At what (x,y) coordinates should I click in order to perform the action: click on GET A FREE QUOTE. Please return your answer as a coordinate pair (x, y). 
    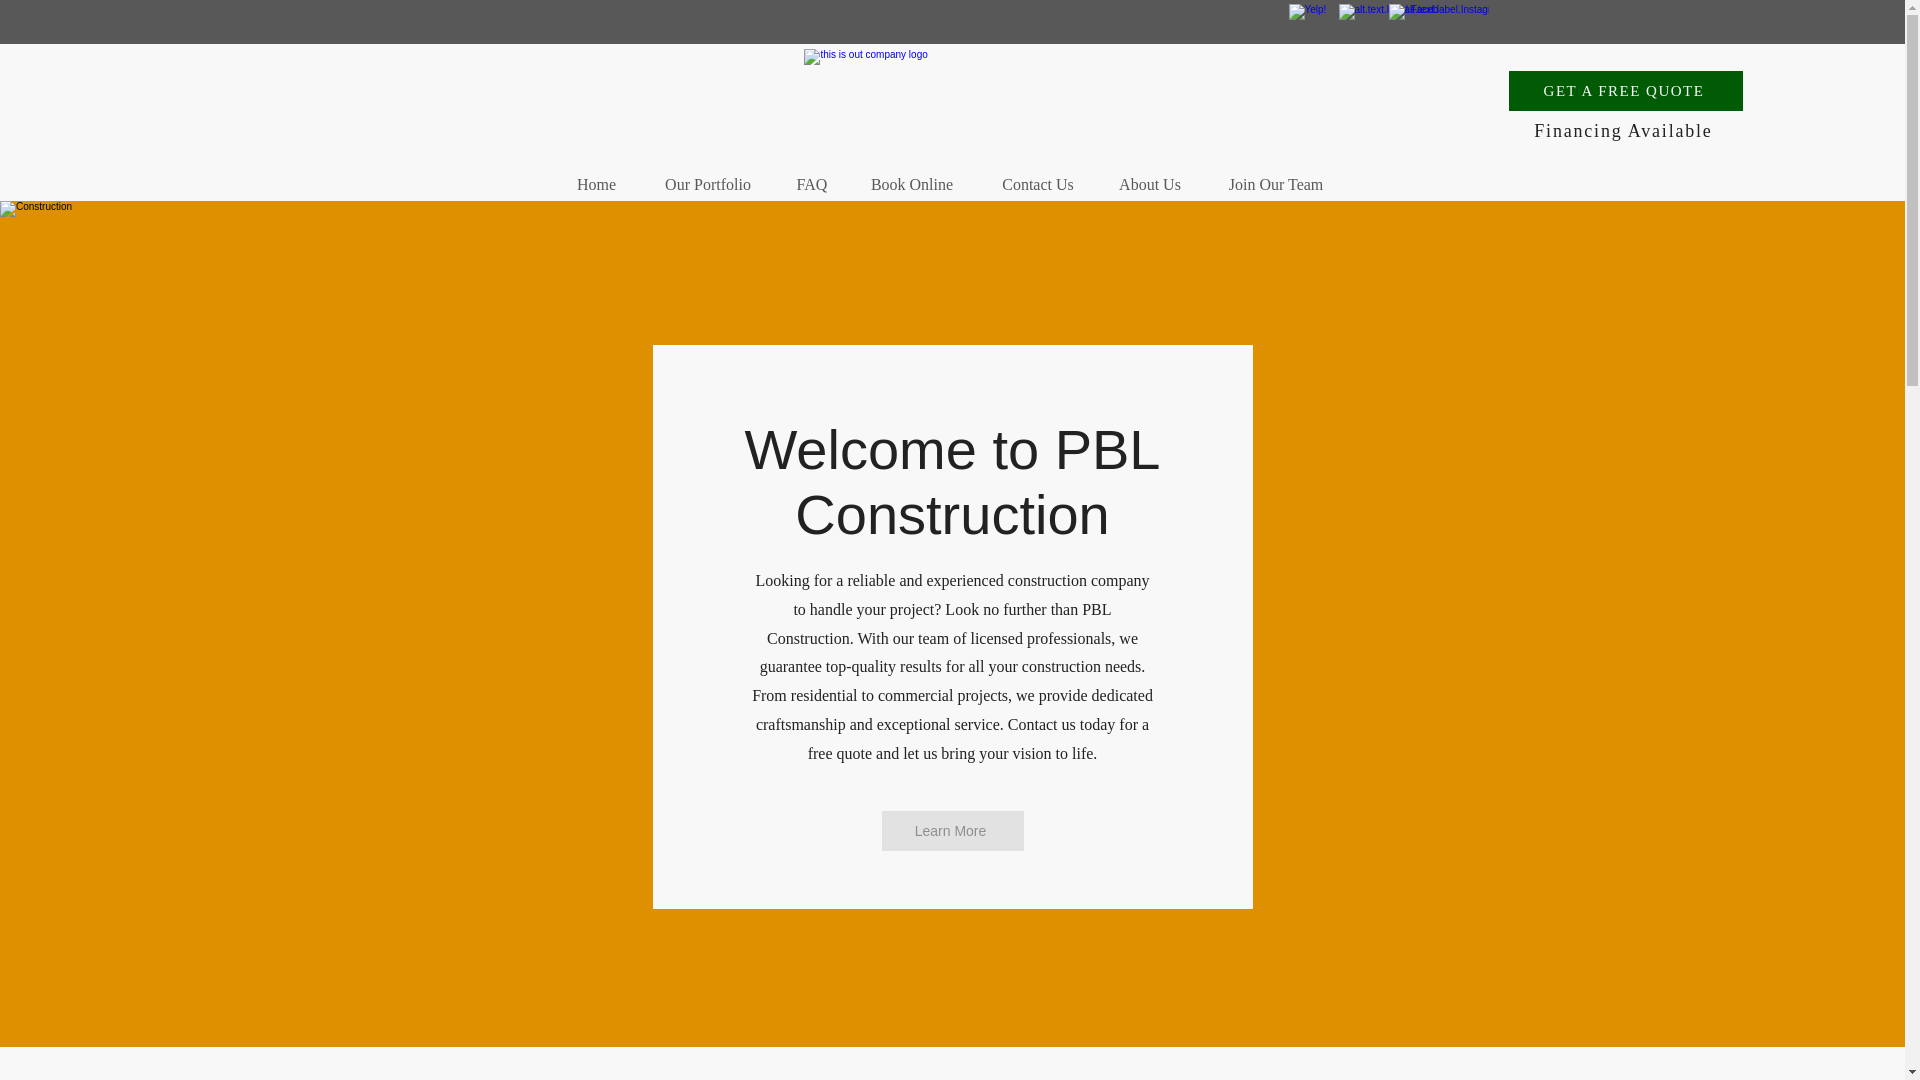
    Looking at the image, I should click on (1626, 91).